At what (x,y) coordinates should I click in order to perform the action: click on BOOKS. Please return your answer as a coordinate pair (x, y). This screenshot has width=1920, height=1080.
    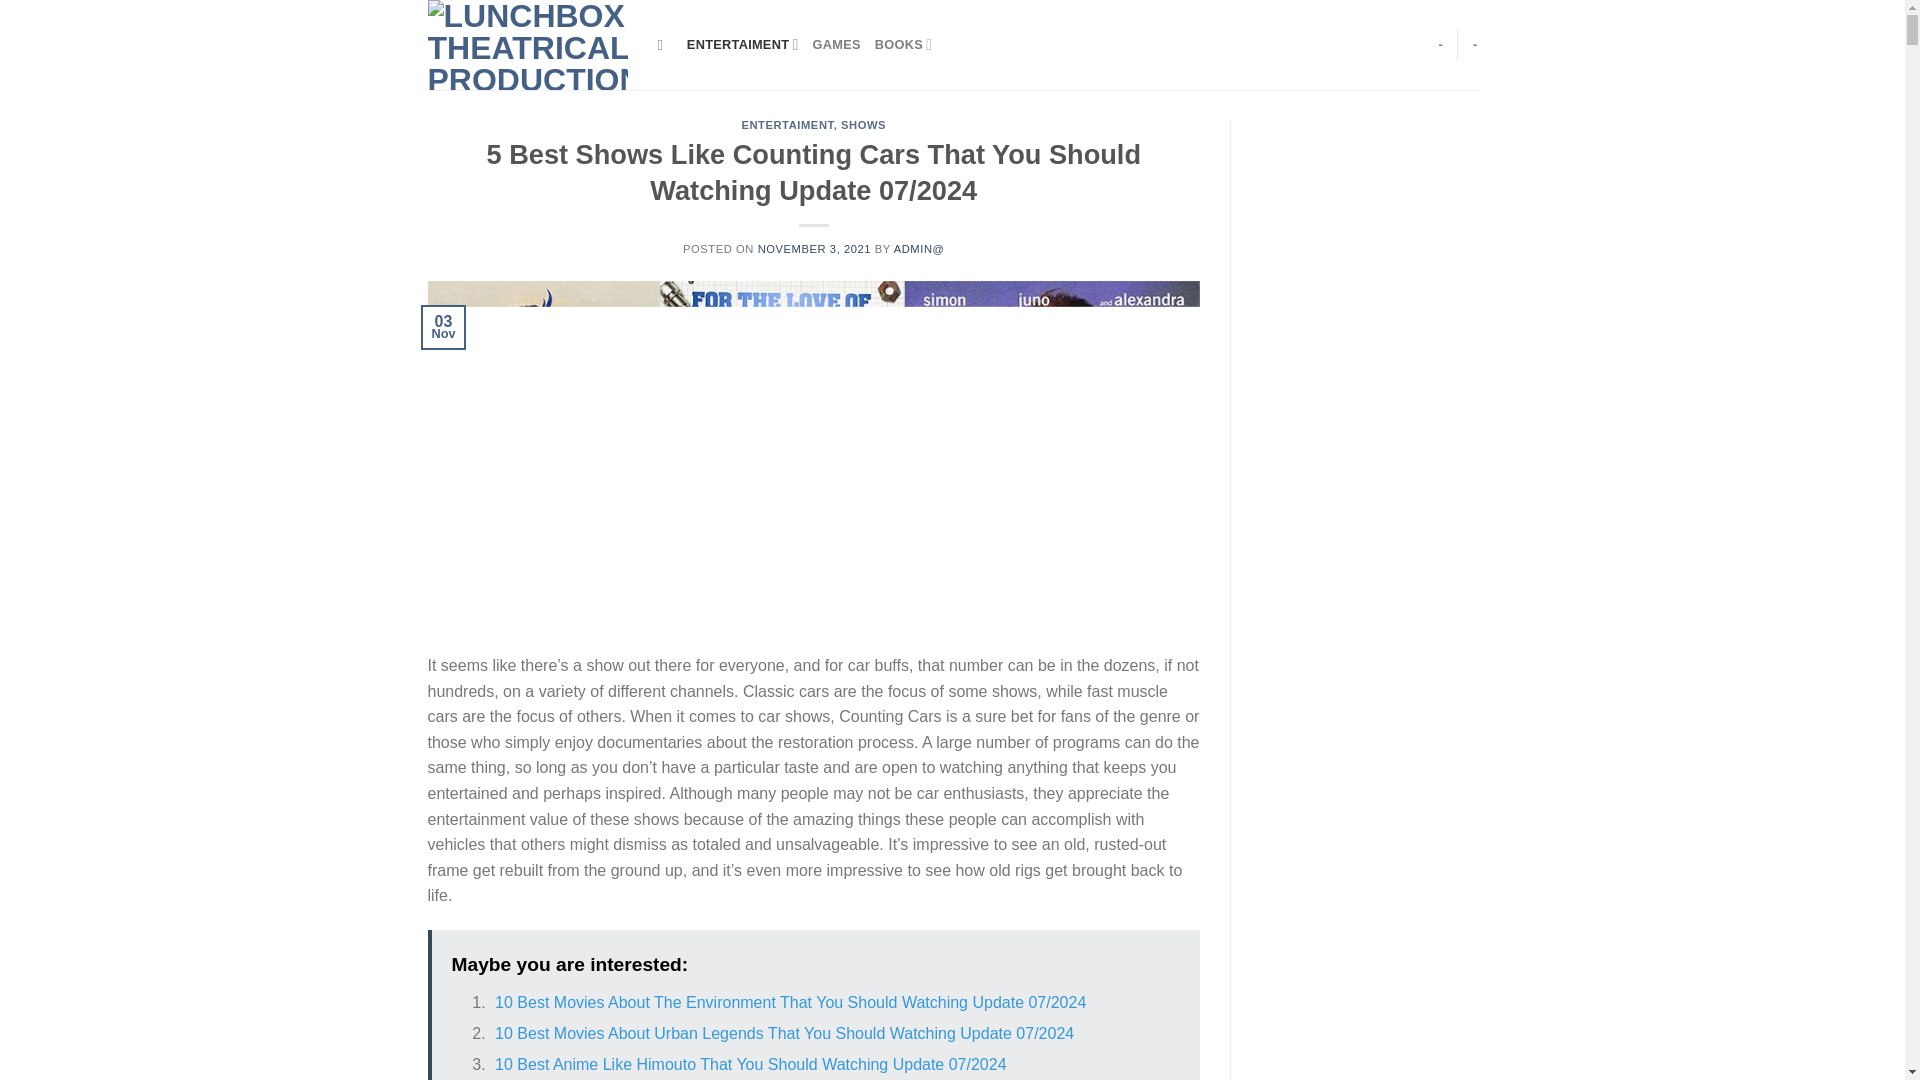
    Looking at the image, I should click on (904, 44).